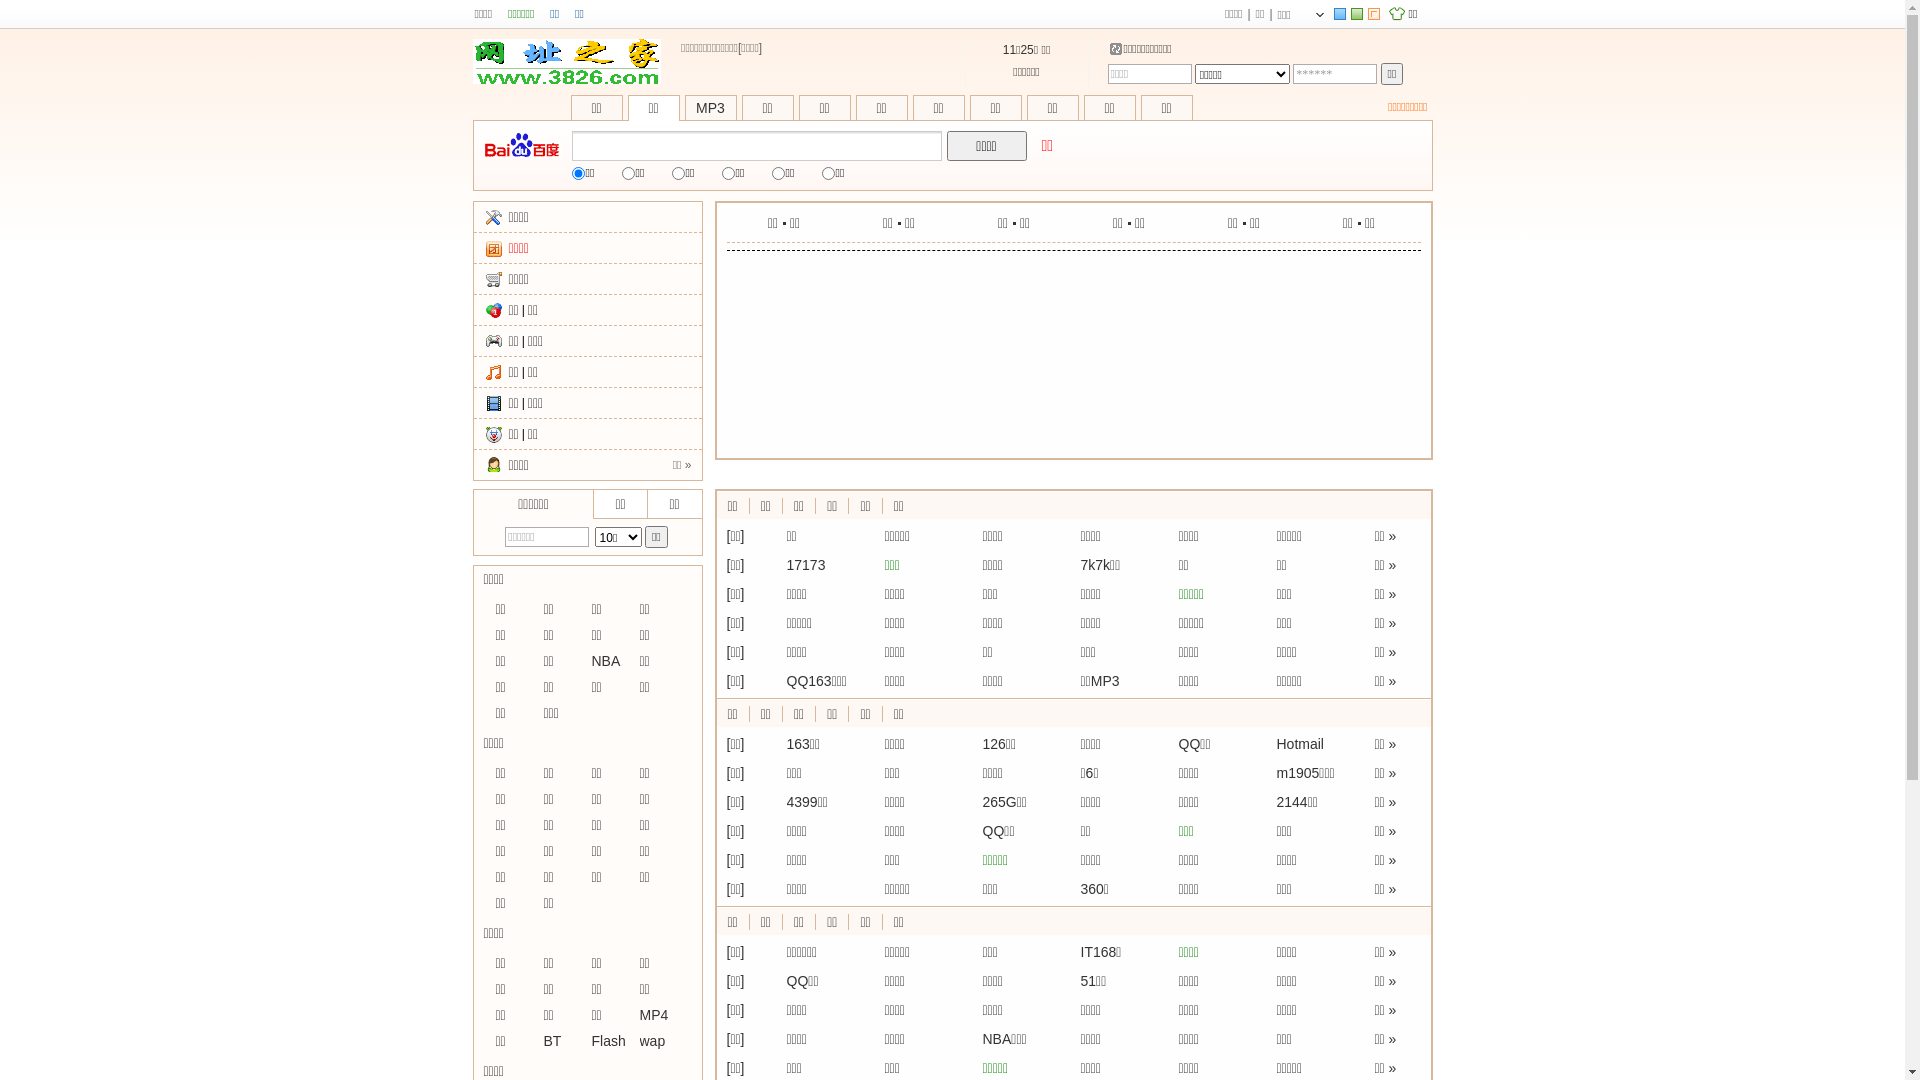 This screenshot has width=1920, height=1080. Describe the element at coordinates (1300, 744) in the screenshot. I see `Hotmail` at that location.